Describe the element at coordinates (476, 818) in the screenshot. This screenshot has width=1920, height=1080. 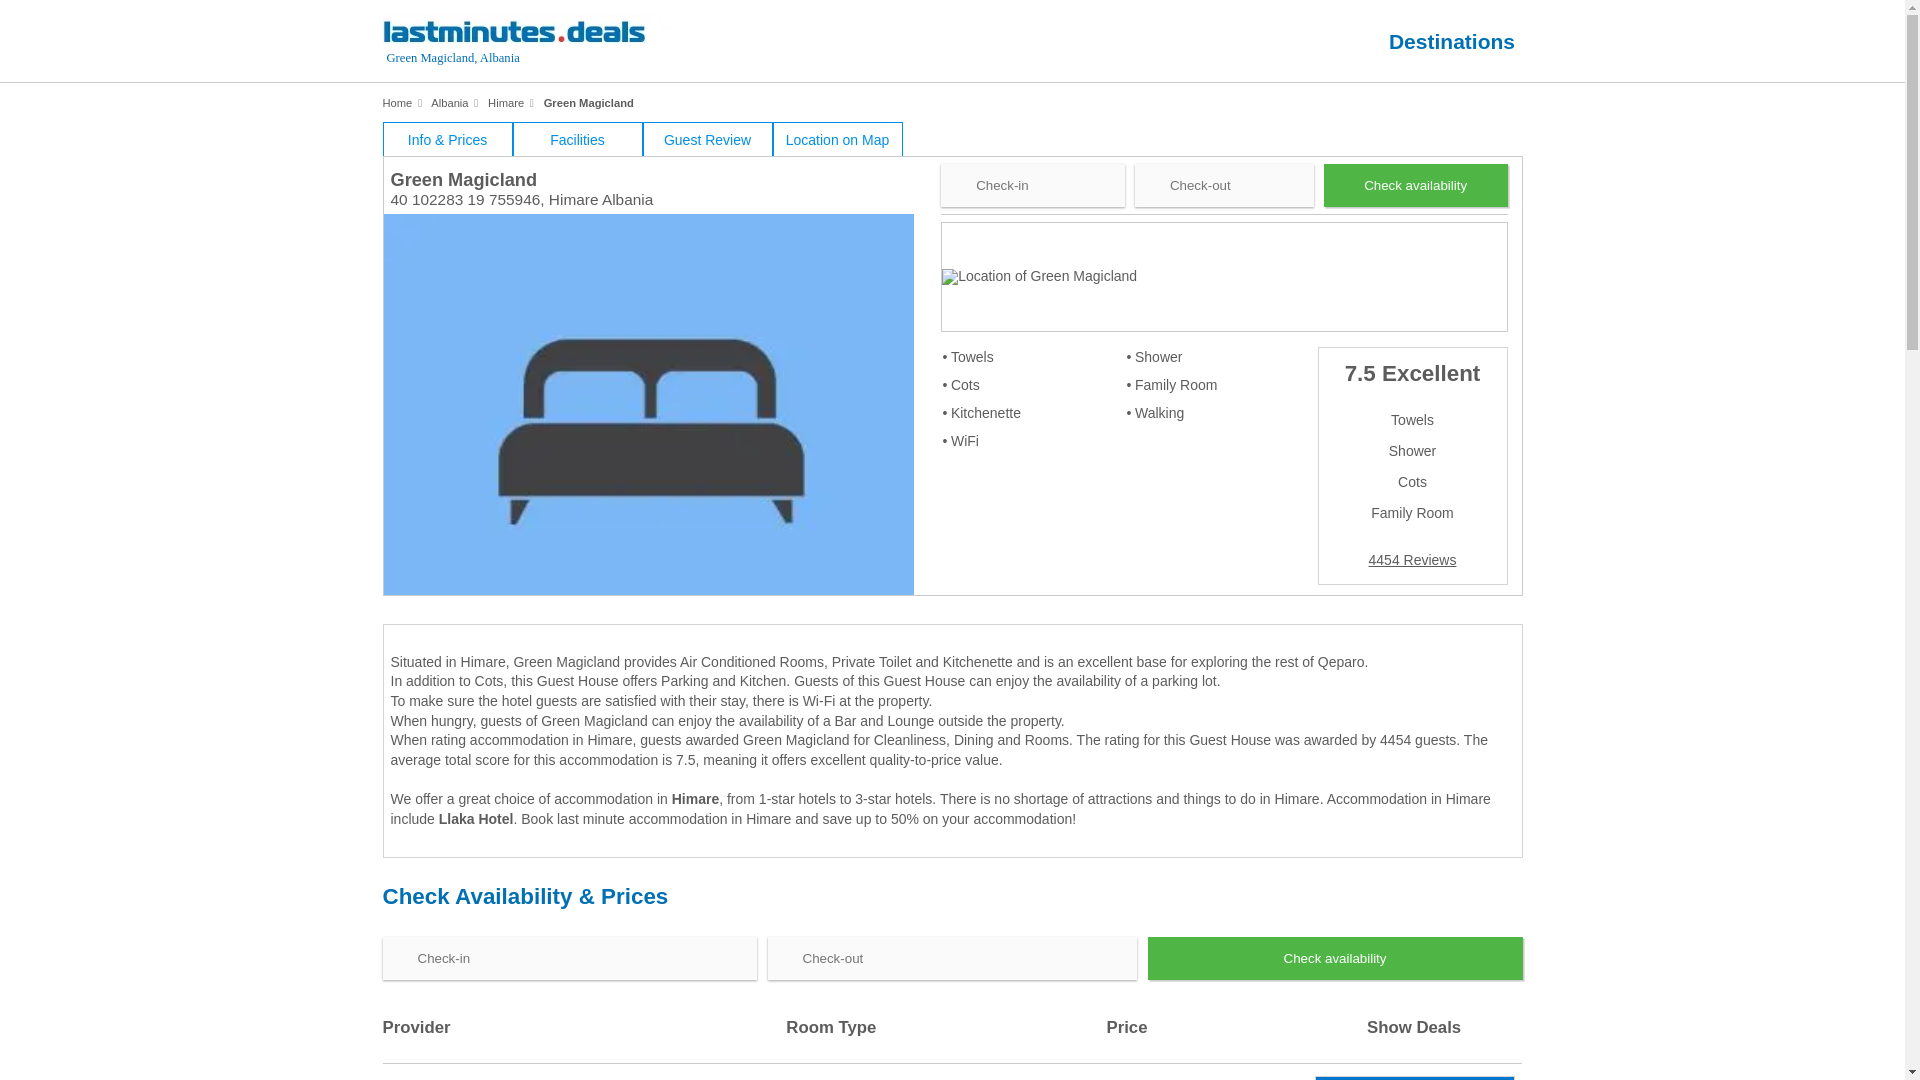
I see `Llaka Hotel in Himare` at that location.